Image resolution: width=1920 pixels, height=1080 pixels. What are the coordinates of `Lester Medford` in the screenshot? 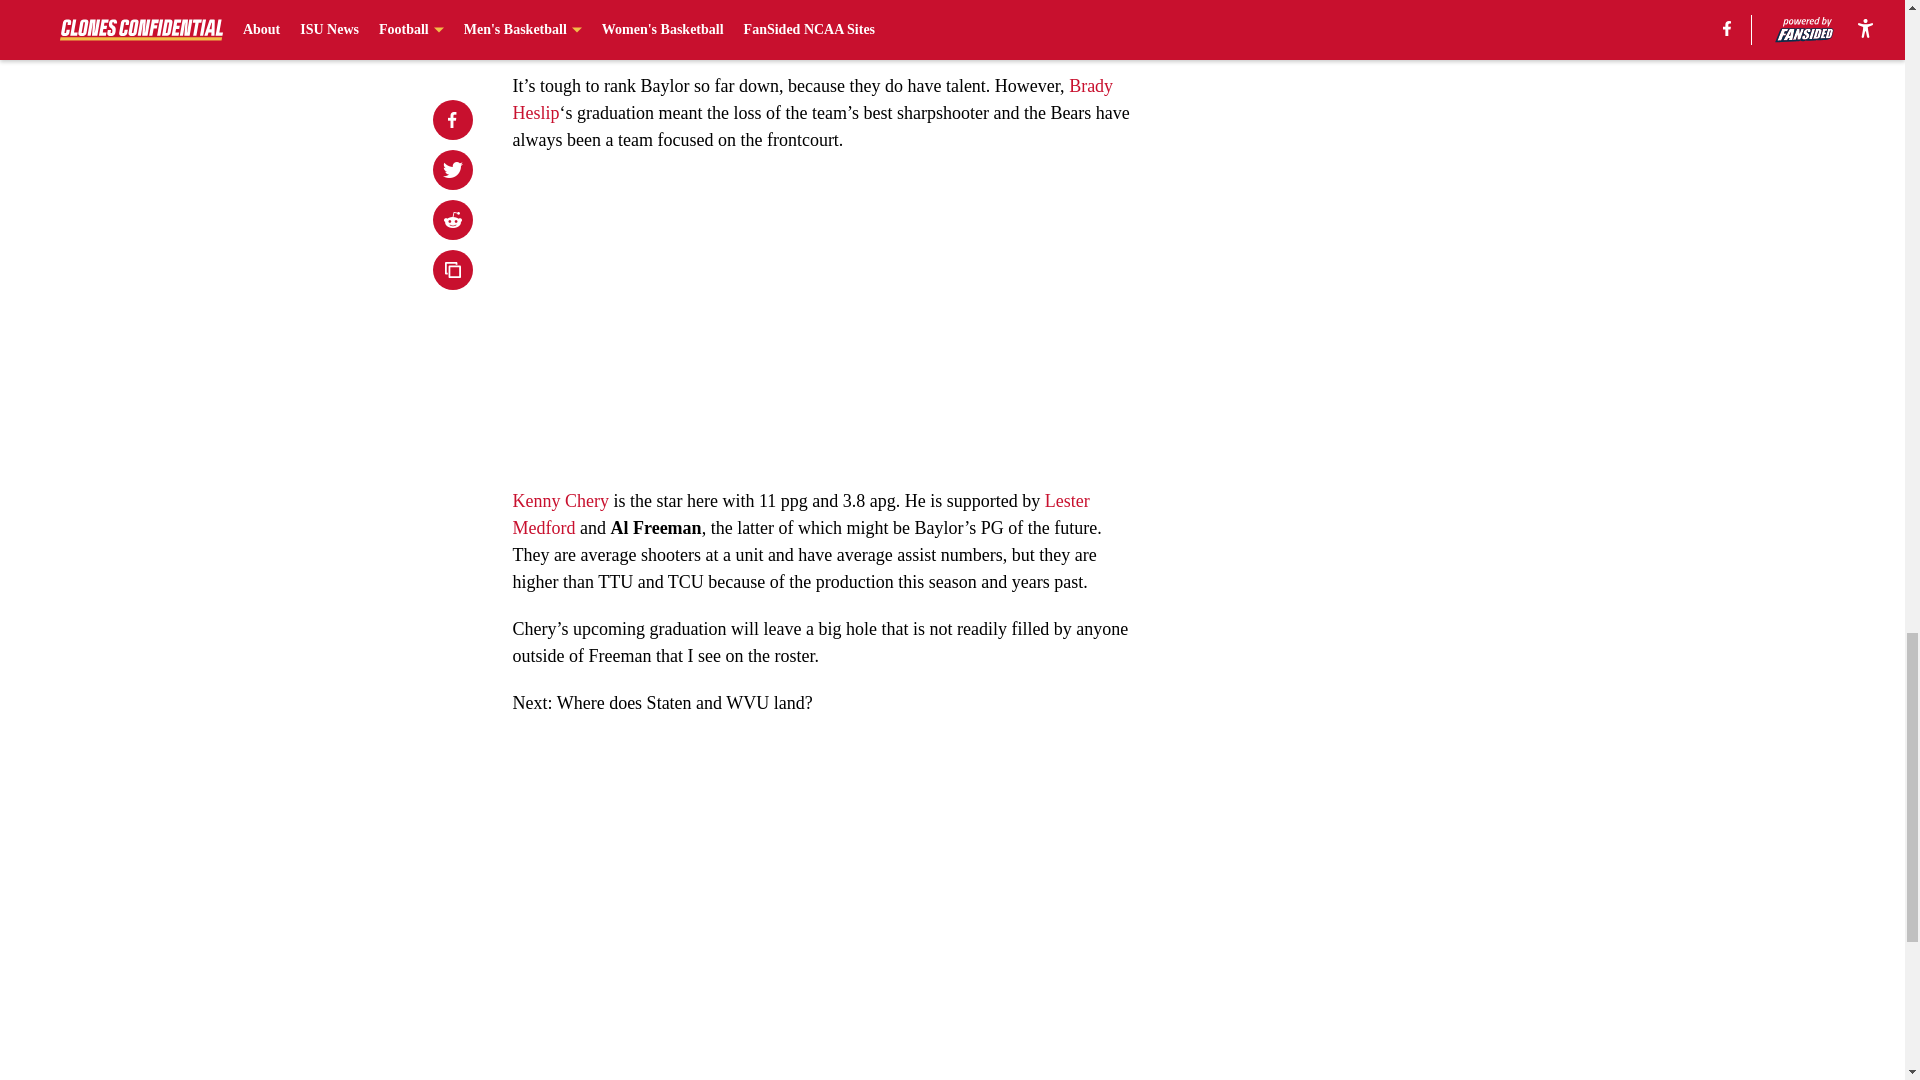 It's located at (800, 514).